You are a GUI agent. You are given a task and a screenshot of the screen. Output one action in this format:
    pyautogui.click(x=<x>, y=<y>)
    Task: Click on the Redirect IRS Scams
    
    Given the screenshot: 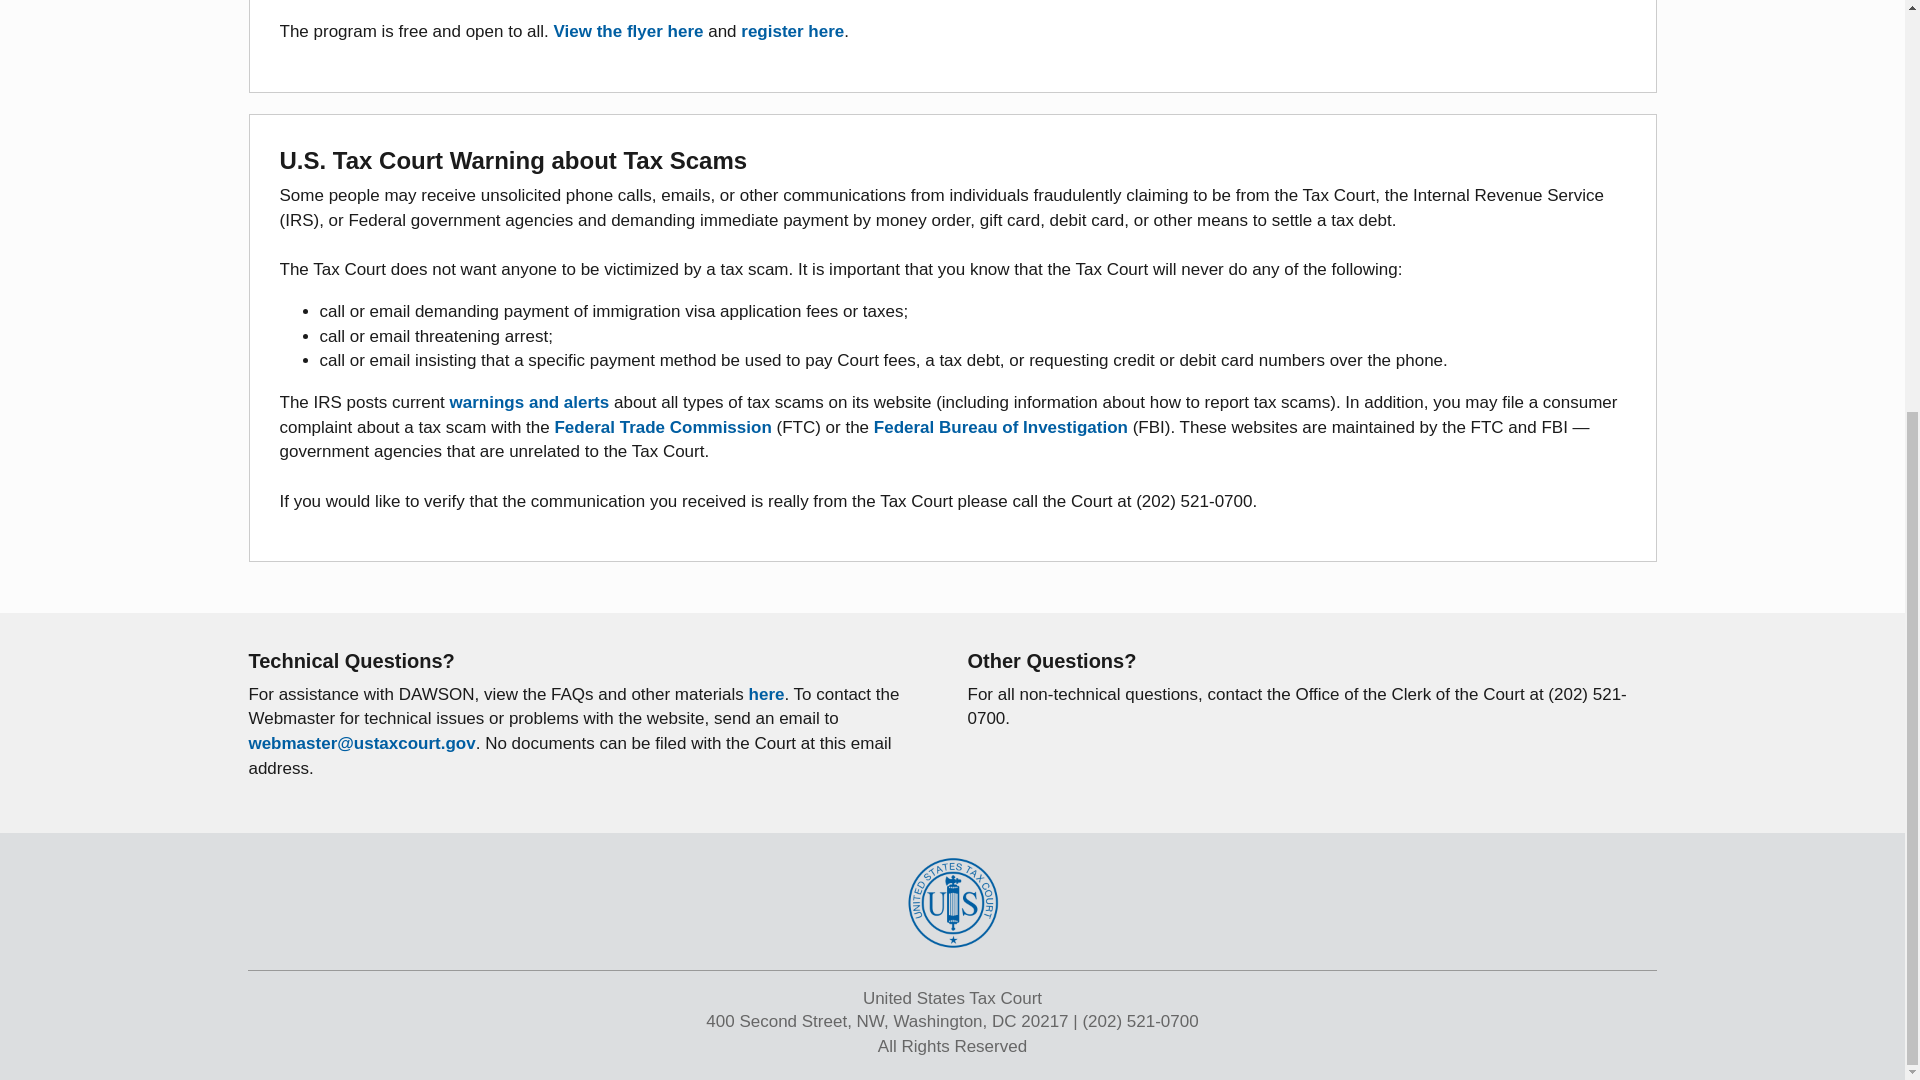 What is the action you would take?
    pyautogui.click(x=530, y=402)
    